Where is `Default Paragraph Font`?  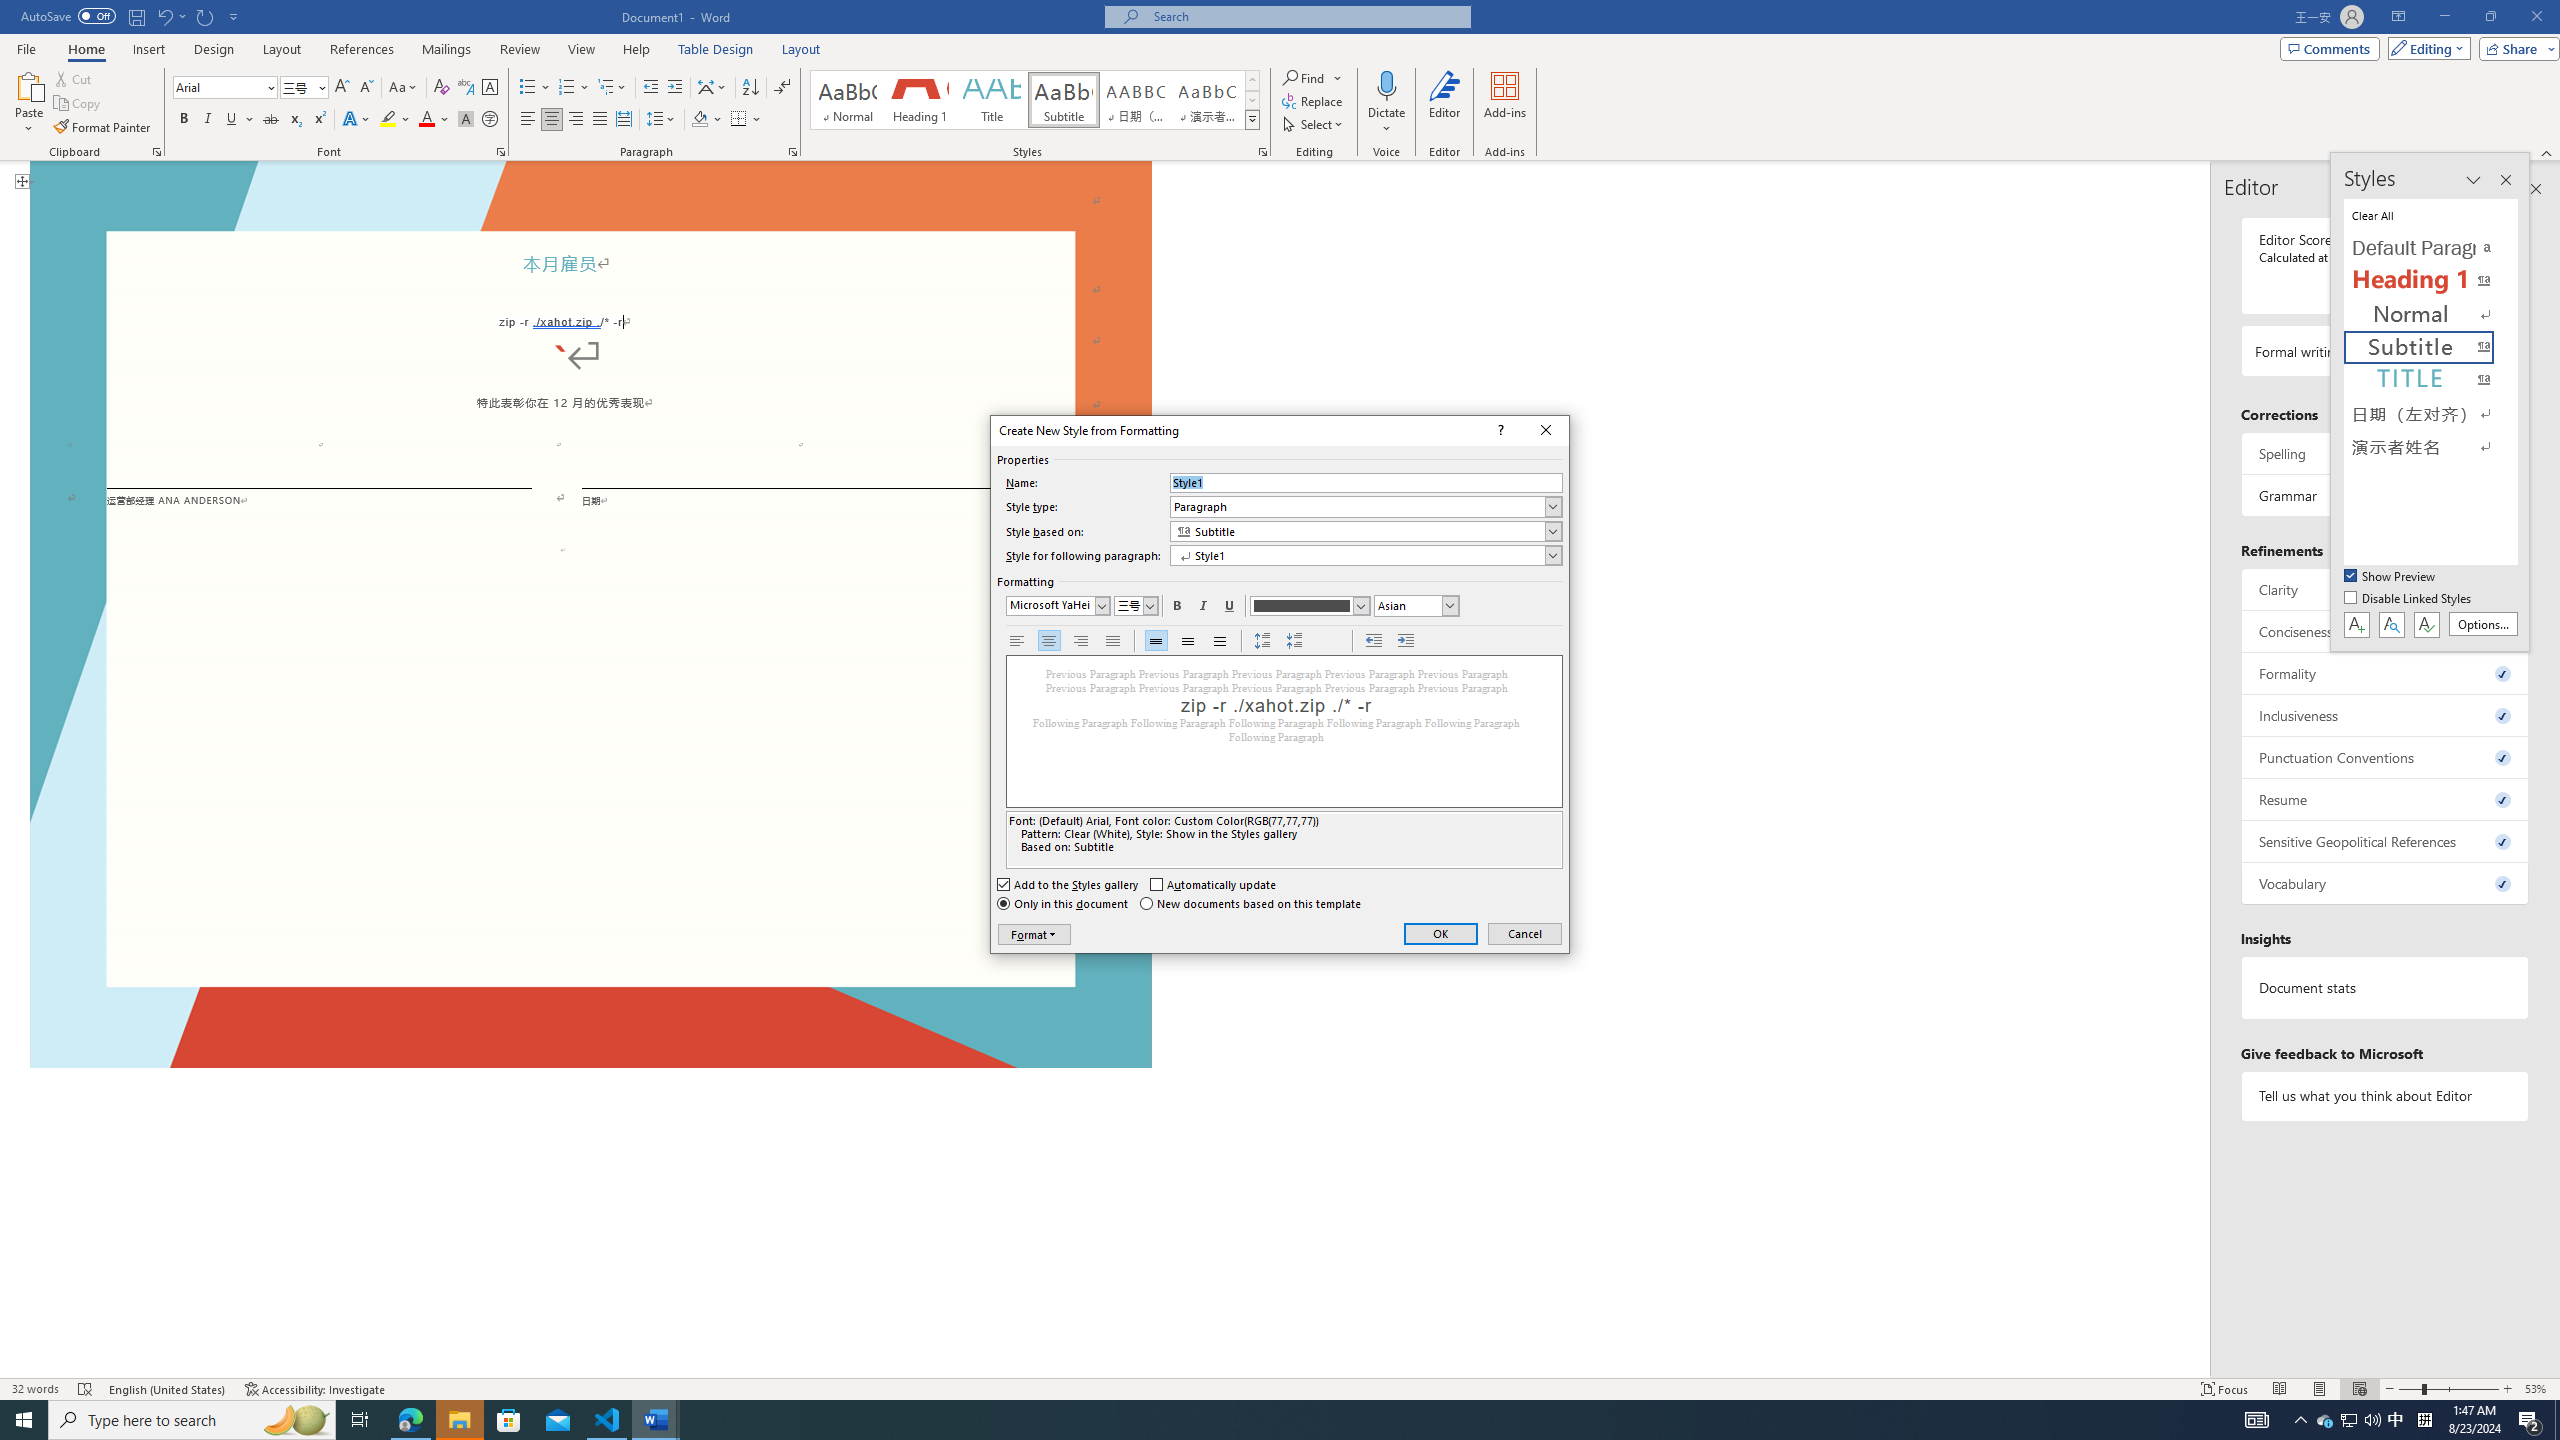 Default Paragraph Font is located at coordinates (2432, 248).